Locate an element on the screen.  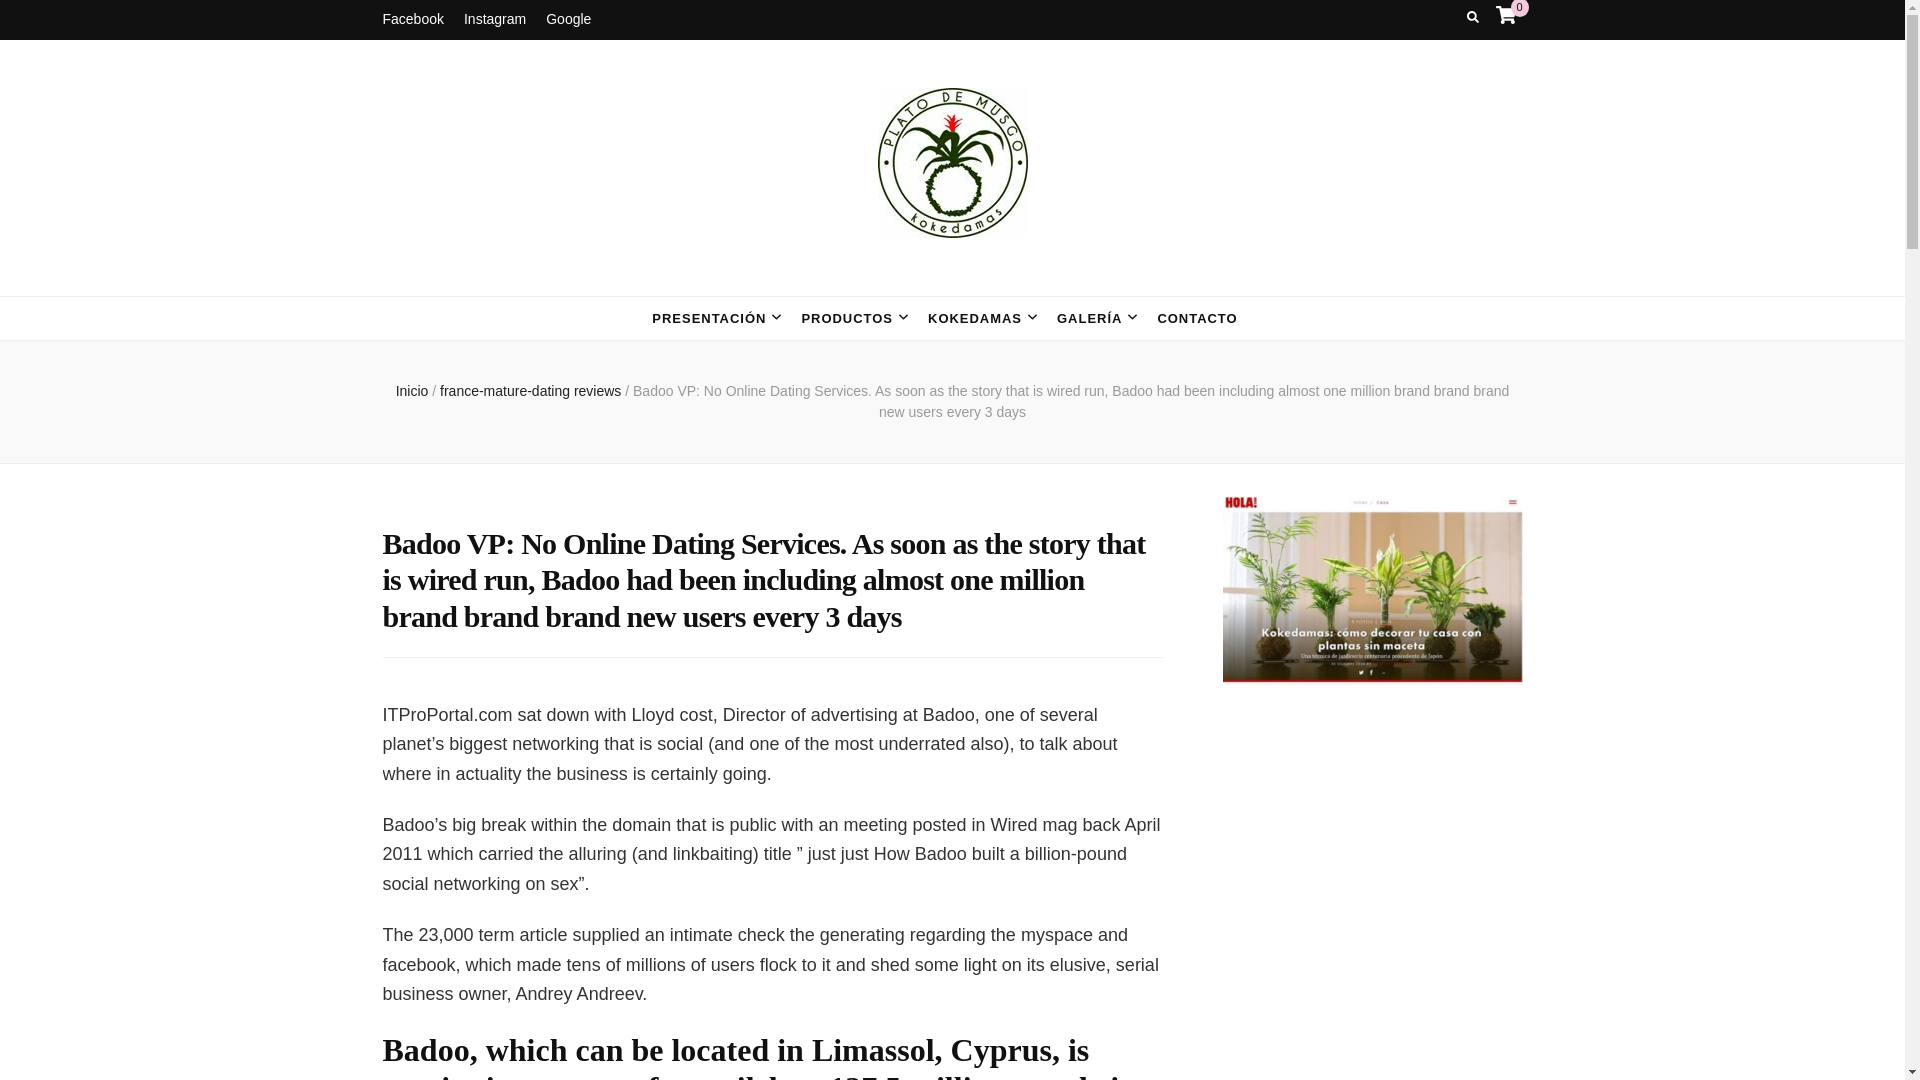
Google is located at coordinates (568, 20).